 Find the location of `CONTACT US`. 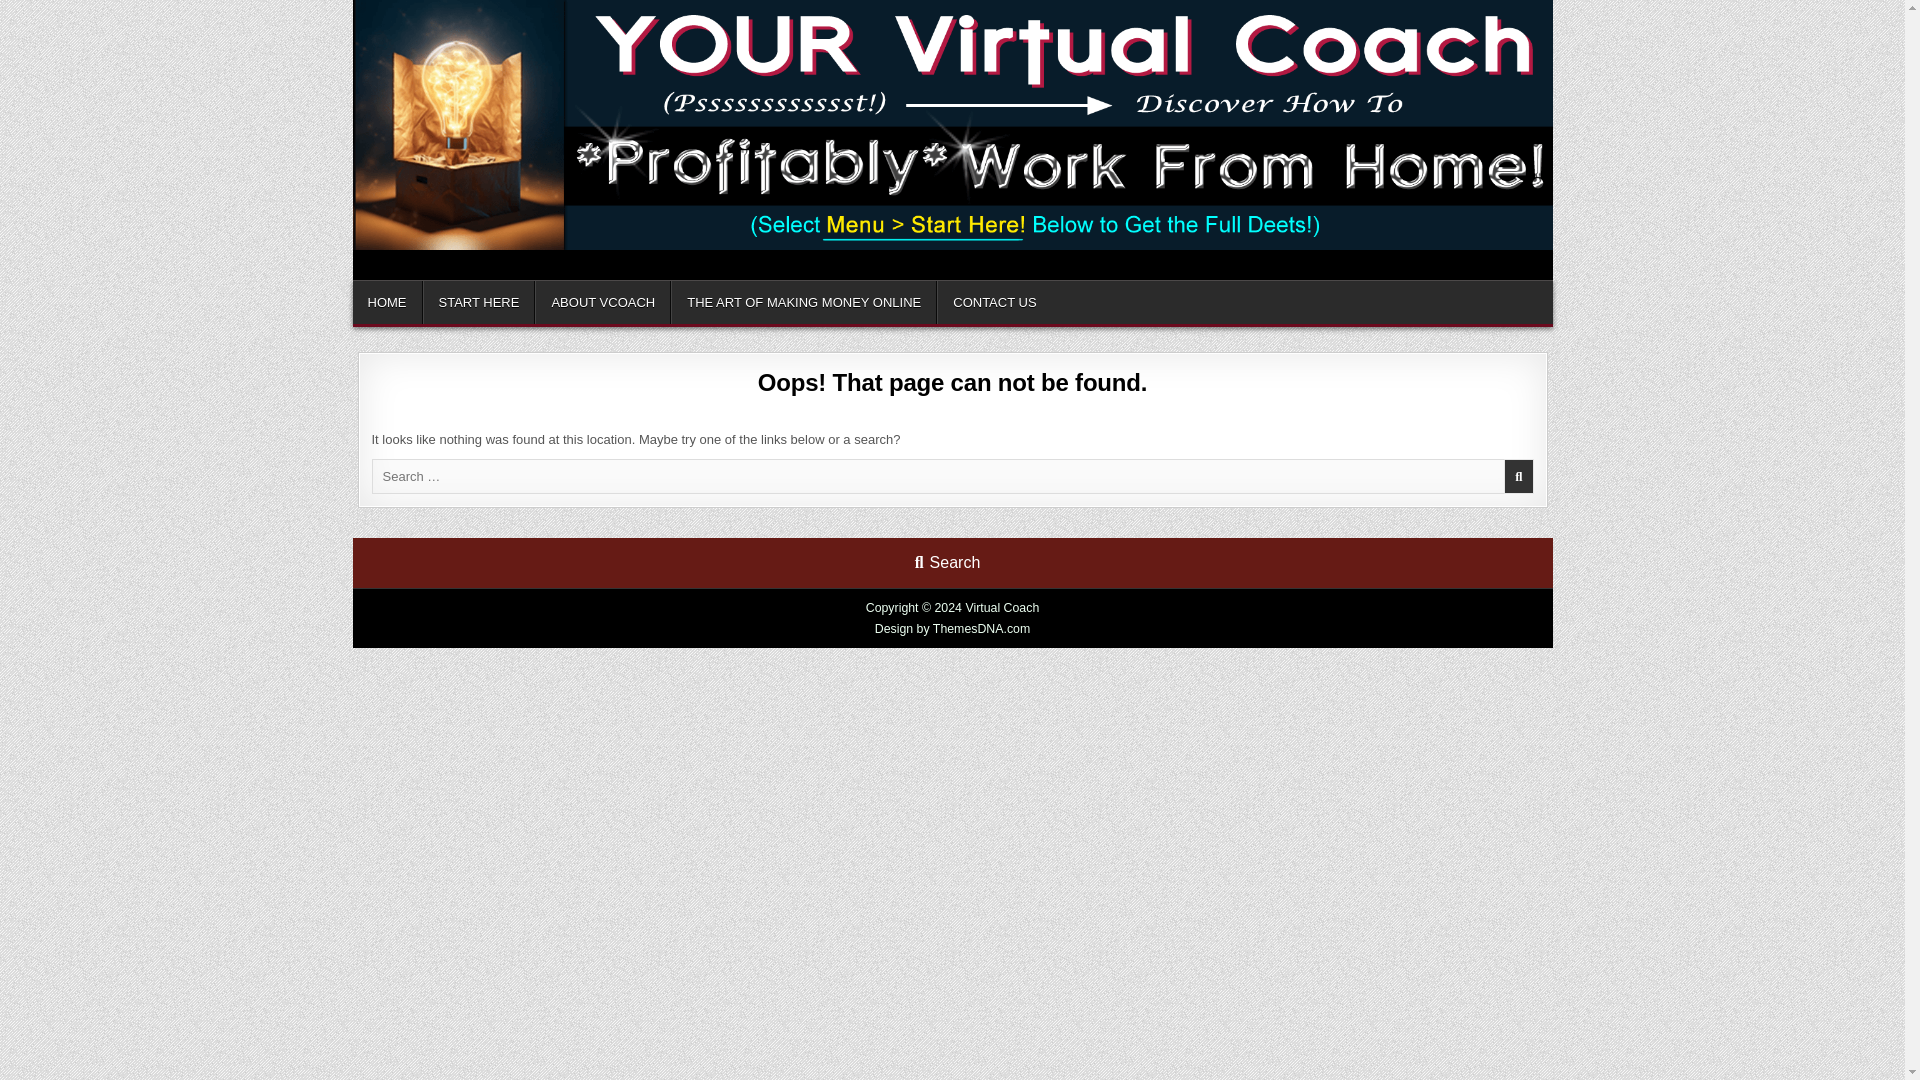

CONTACT US is located at coordinates (993, 300).